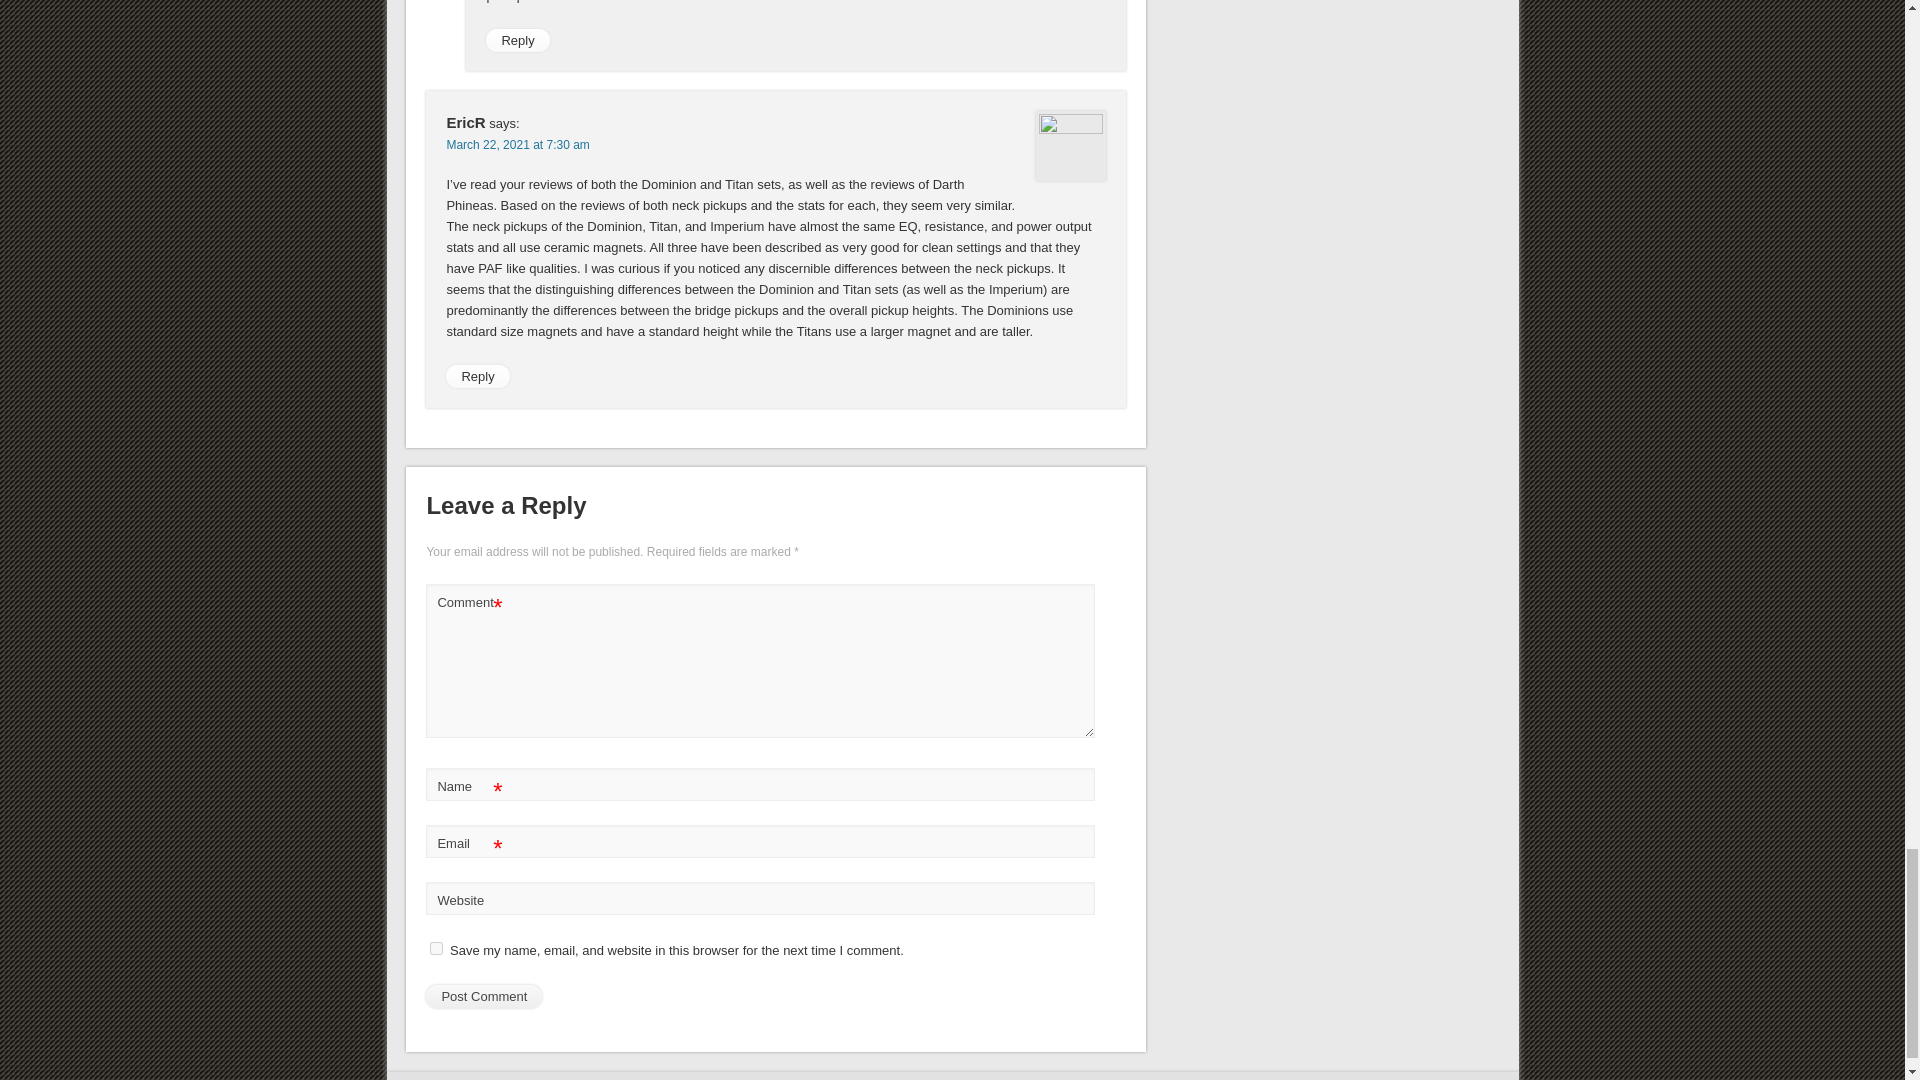 The width and height of the screenshot is (1920, 1080). What do you see at coordinates (436, 948) in the screenshot?
I see `yes` at bounding box center [436, 948].